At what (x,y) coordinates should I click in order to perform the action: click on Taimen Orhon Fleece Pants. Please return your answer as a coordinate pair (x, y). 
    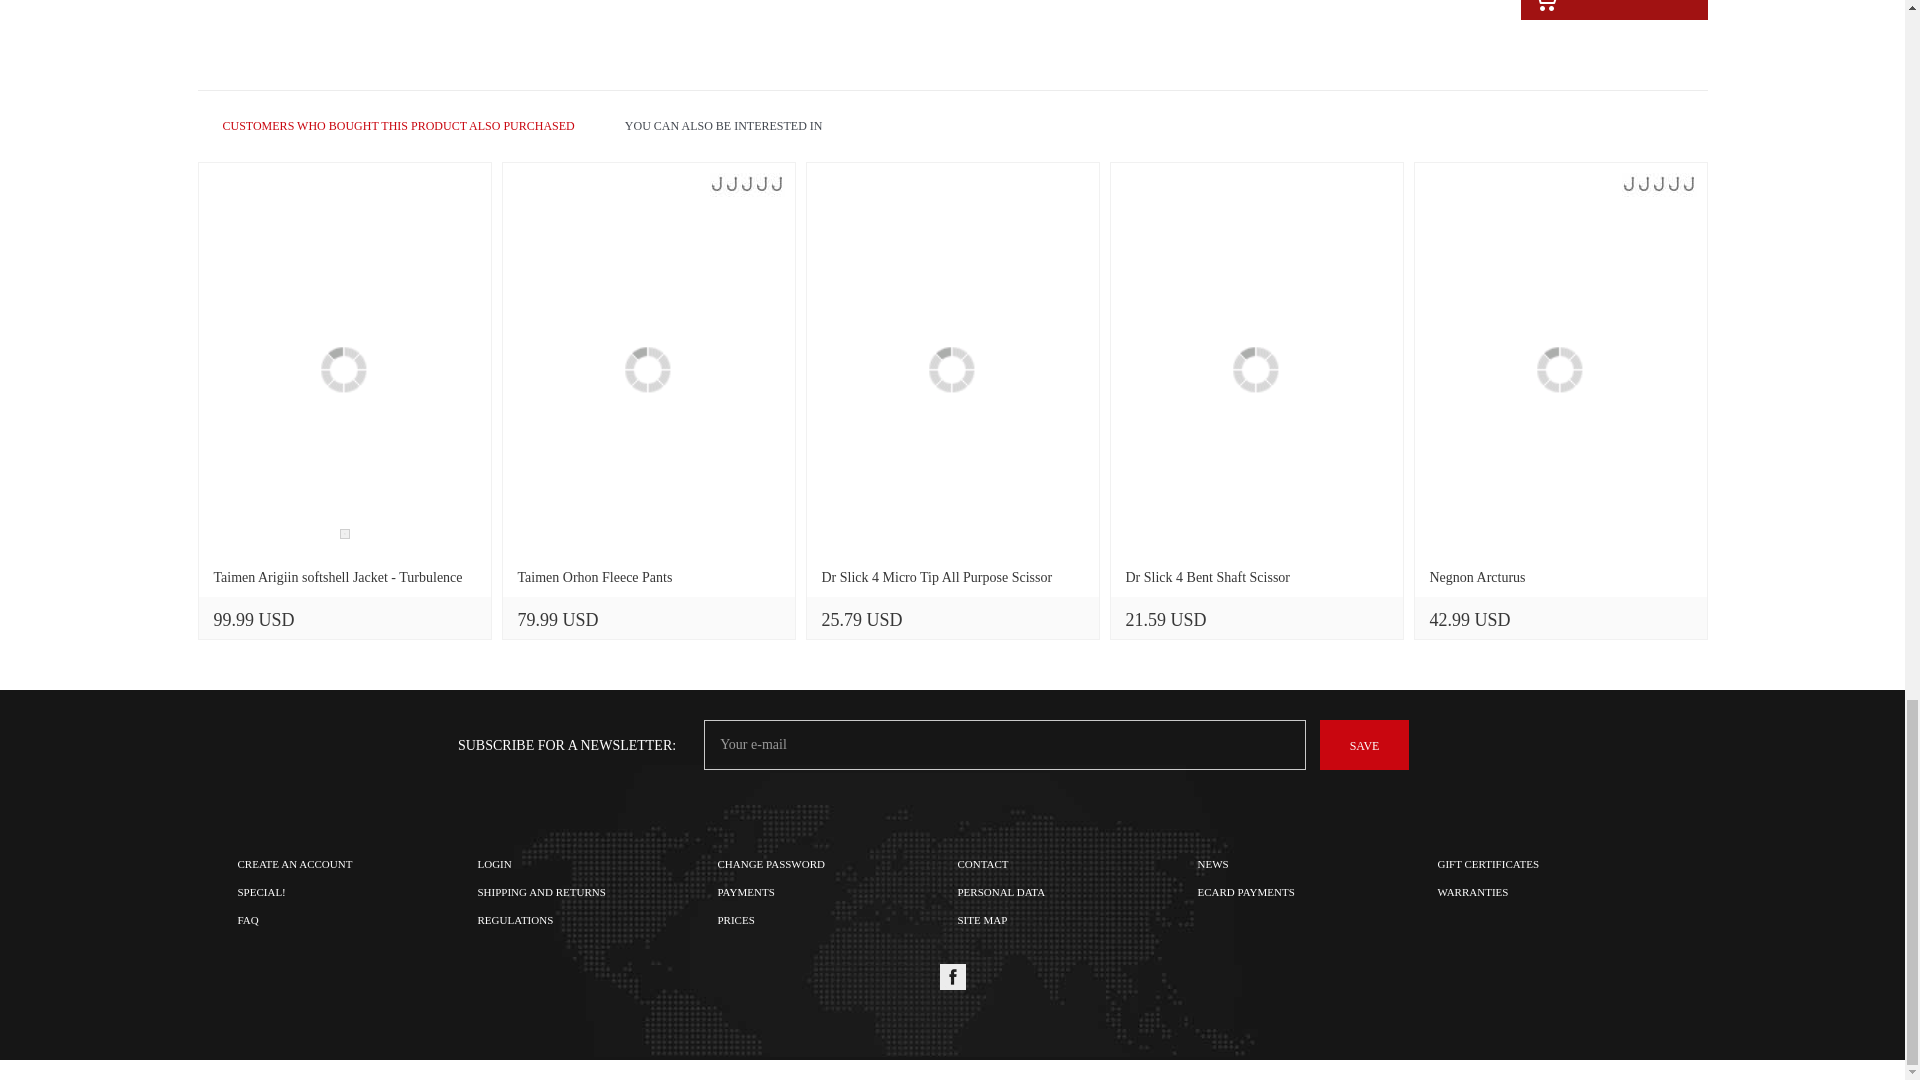
    Looking at the image, I should click on (648, 370).